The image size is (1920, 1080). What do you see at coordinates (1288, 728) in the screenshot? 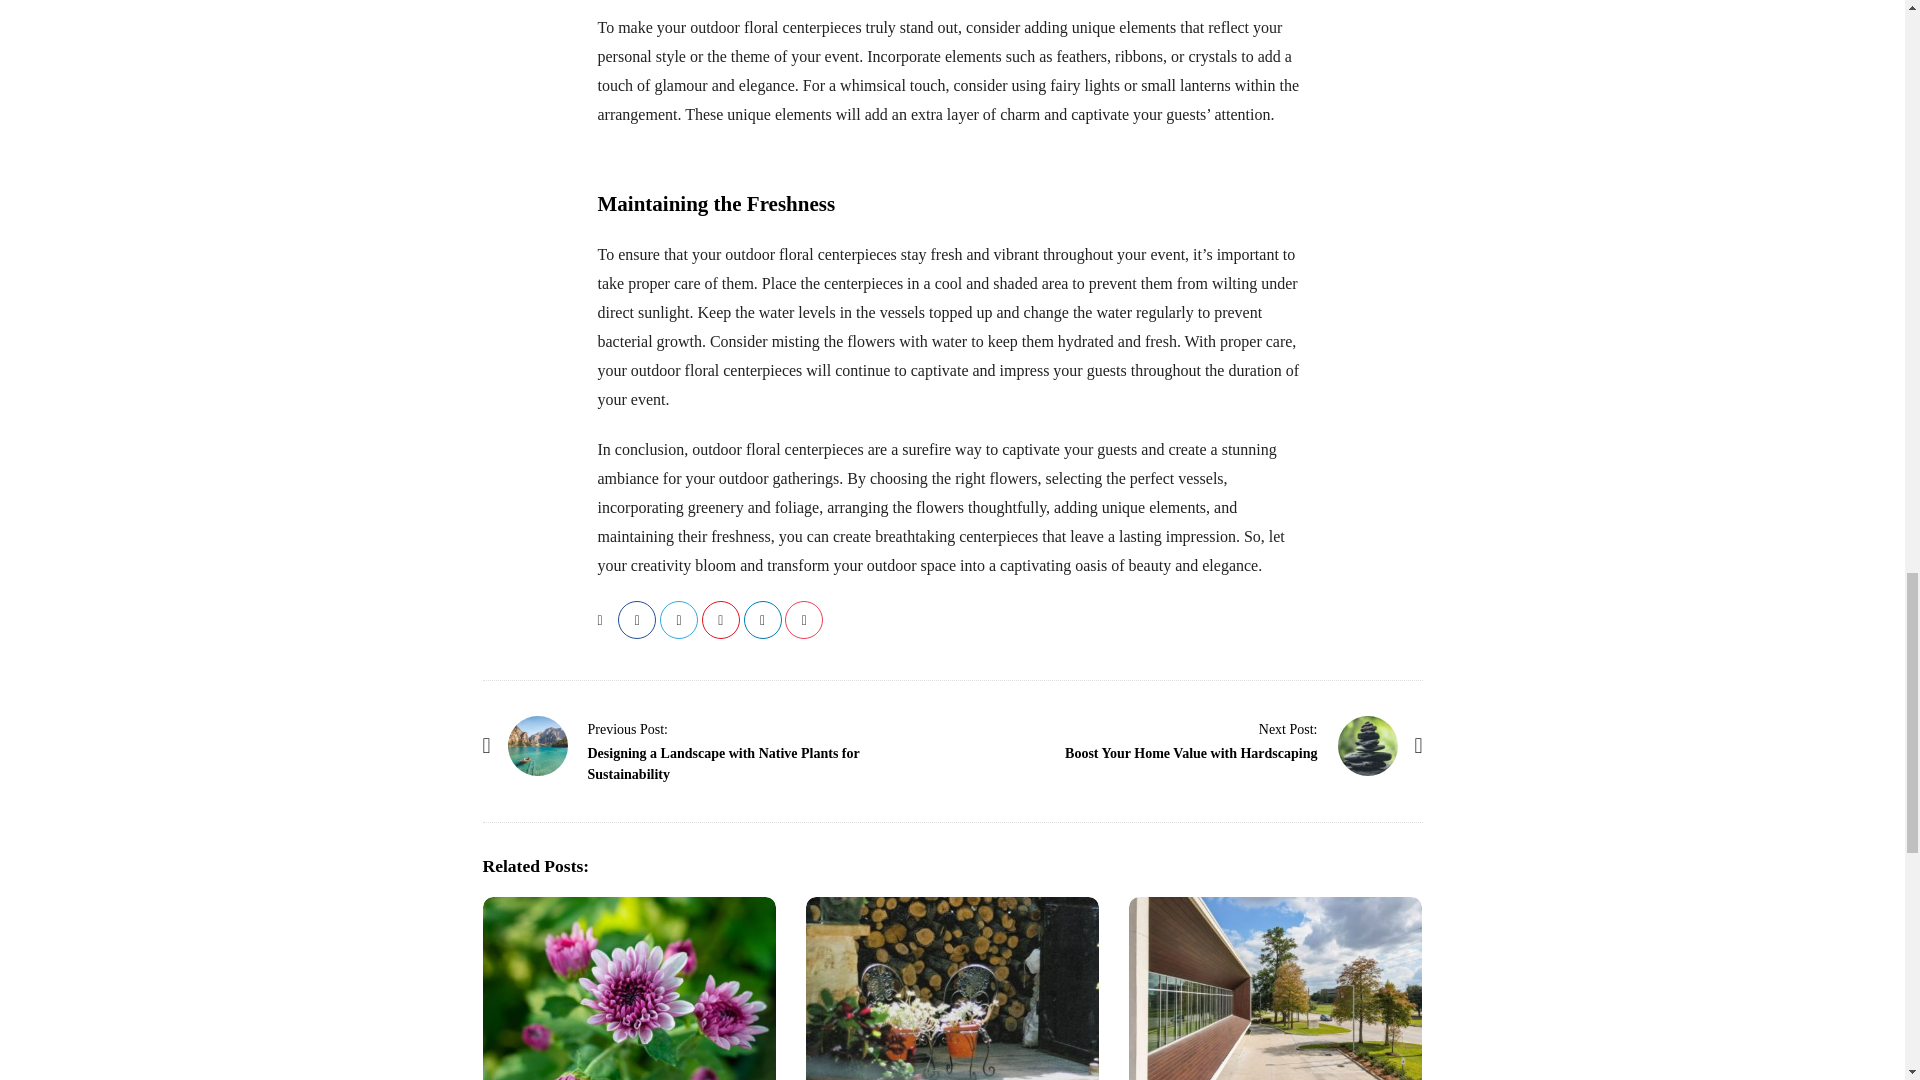
I see `Next Post:` at bounding box center [1288, 728].